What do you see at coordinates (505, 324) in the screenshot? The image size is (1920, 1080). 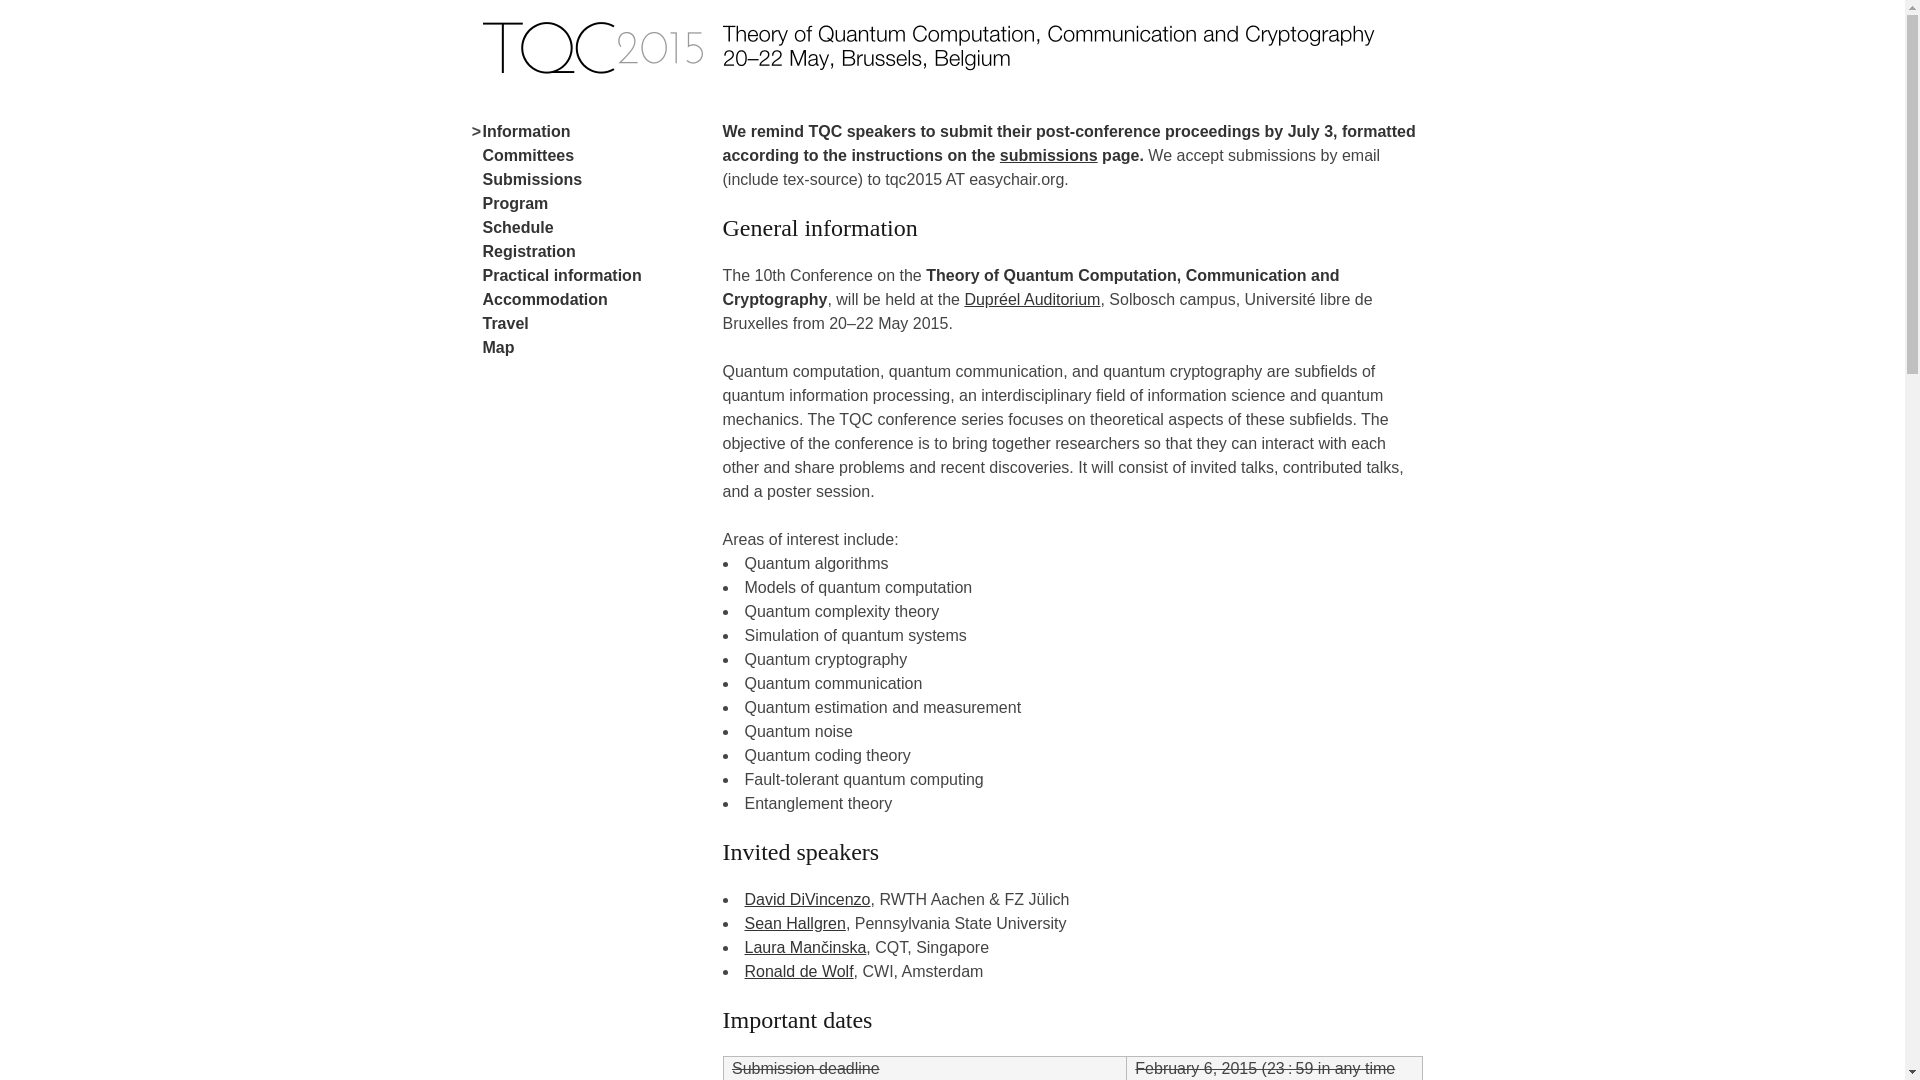 I see `Travel` at bounding box center [505, 324].